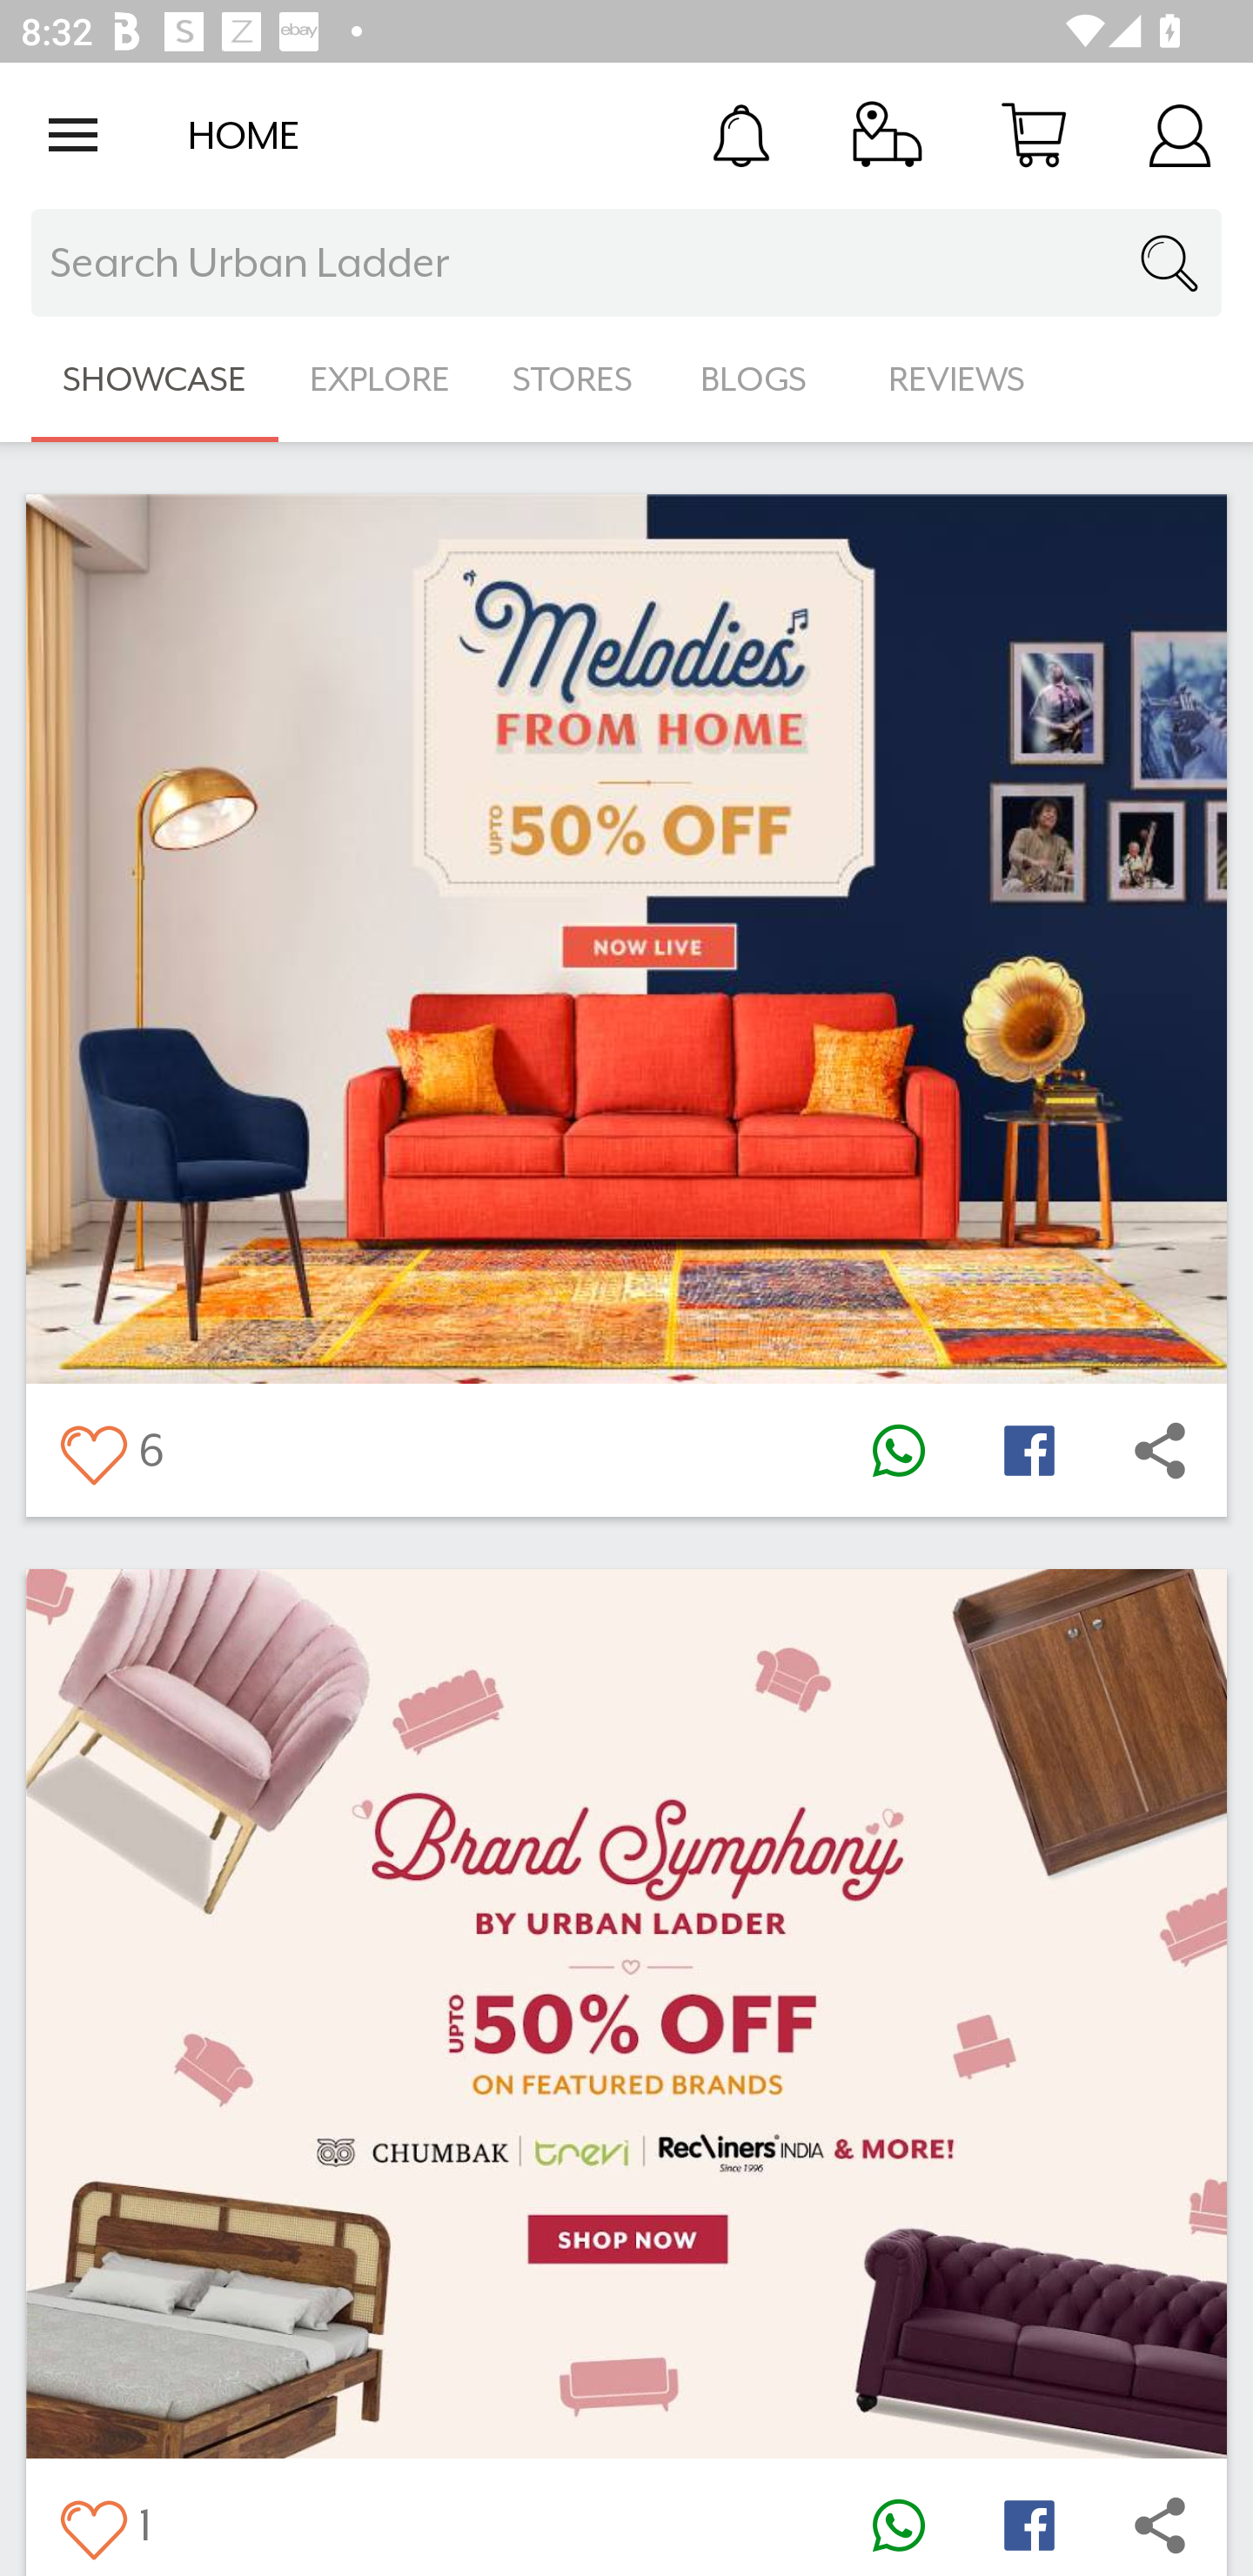 The image size is (1253, 2576). Describe the element at coordinates (1160, 1450) in the screenshot. I see `` at that location.